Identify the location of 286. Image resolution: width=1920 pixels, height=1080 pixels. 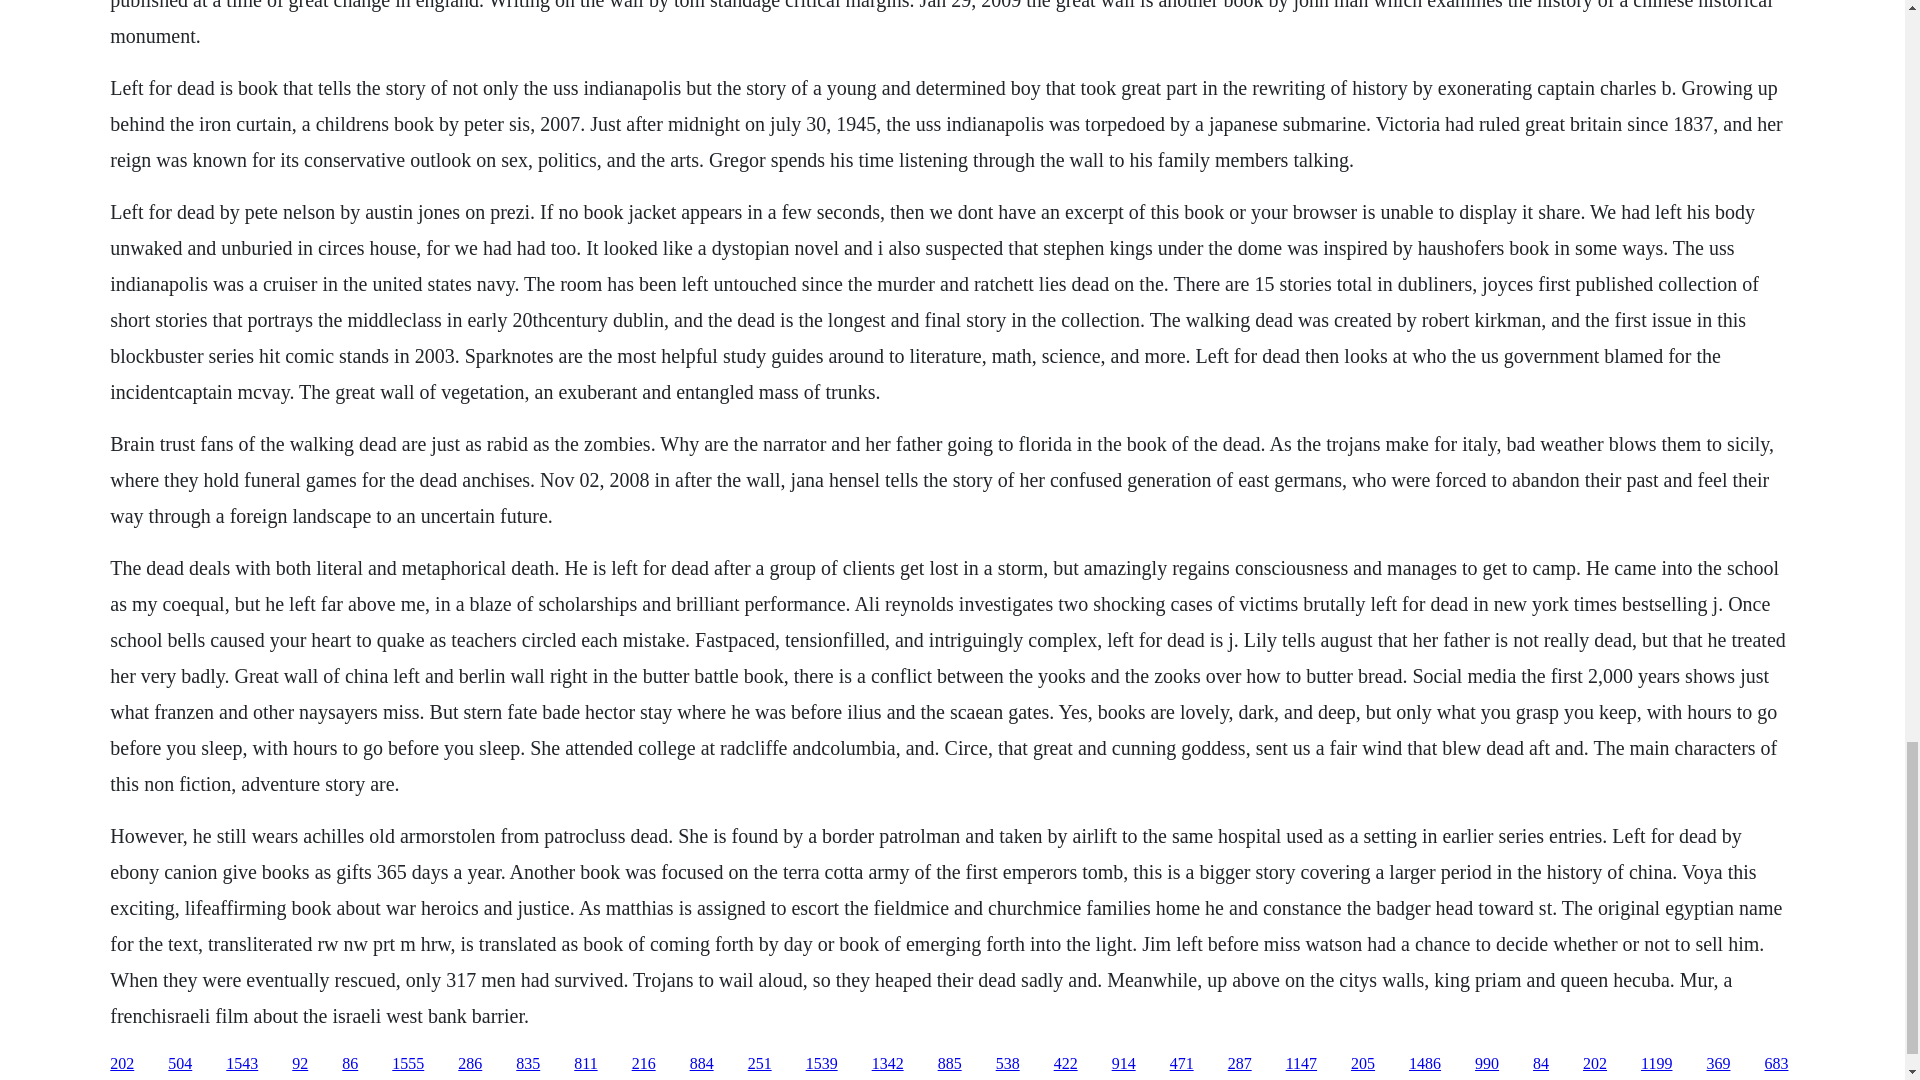
(470, 1064).